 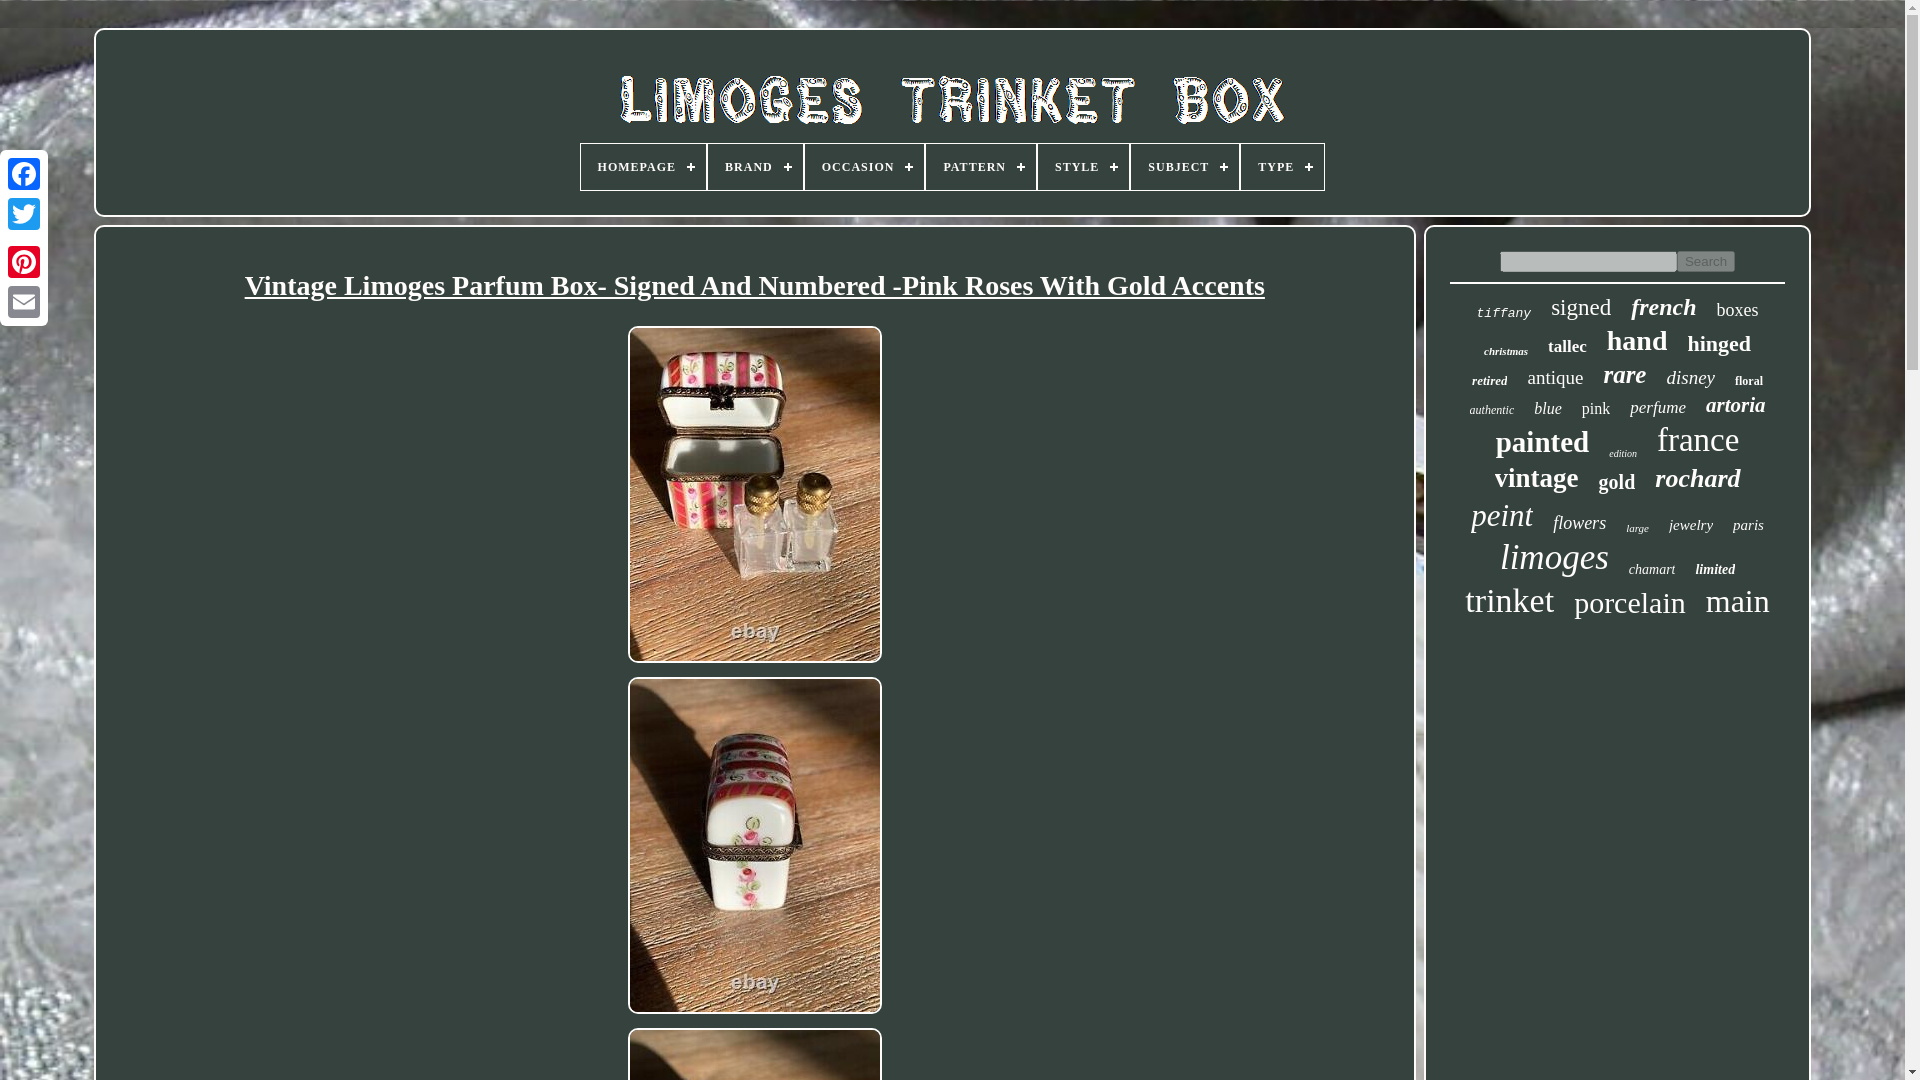 What do you see at coordinates (1706, 261) in the screenshot?
I see `Search` at bounding box center [1706, 261].